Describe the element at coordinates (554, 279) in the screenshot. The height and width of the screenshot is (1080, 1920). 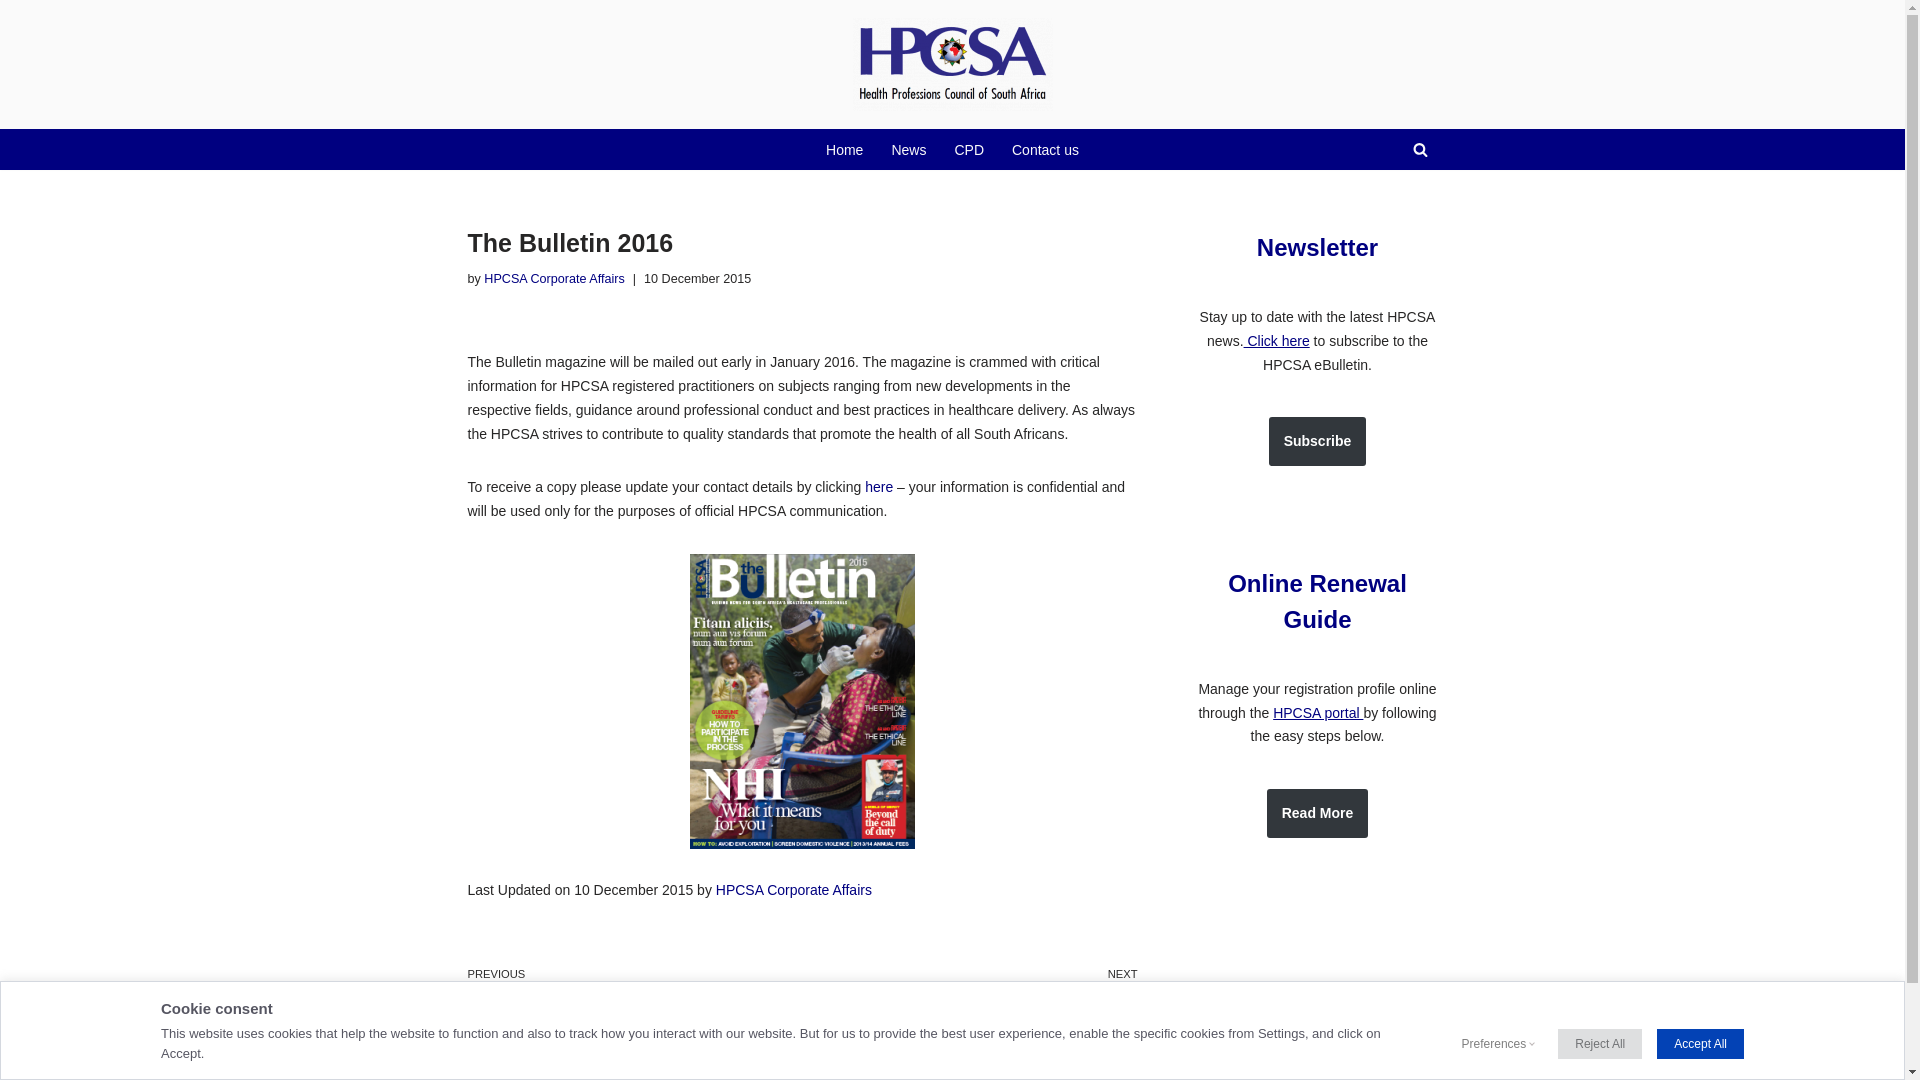
I see `HPCSA Corporate Affairs` at that location.